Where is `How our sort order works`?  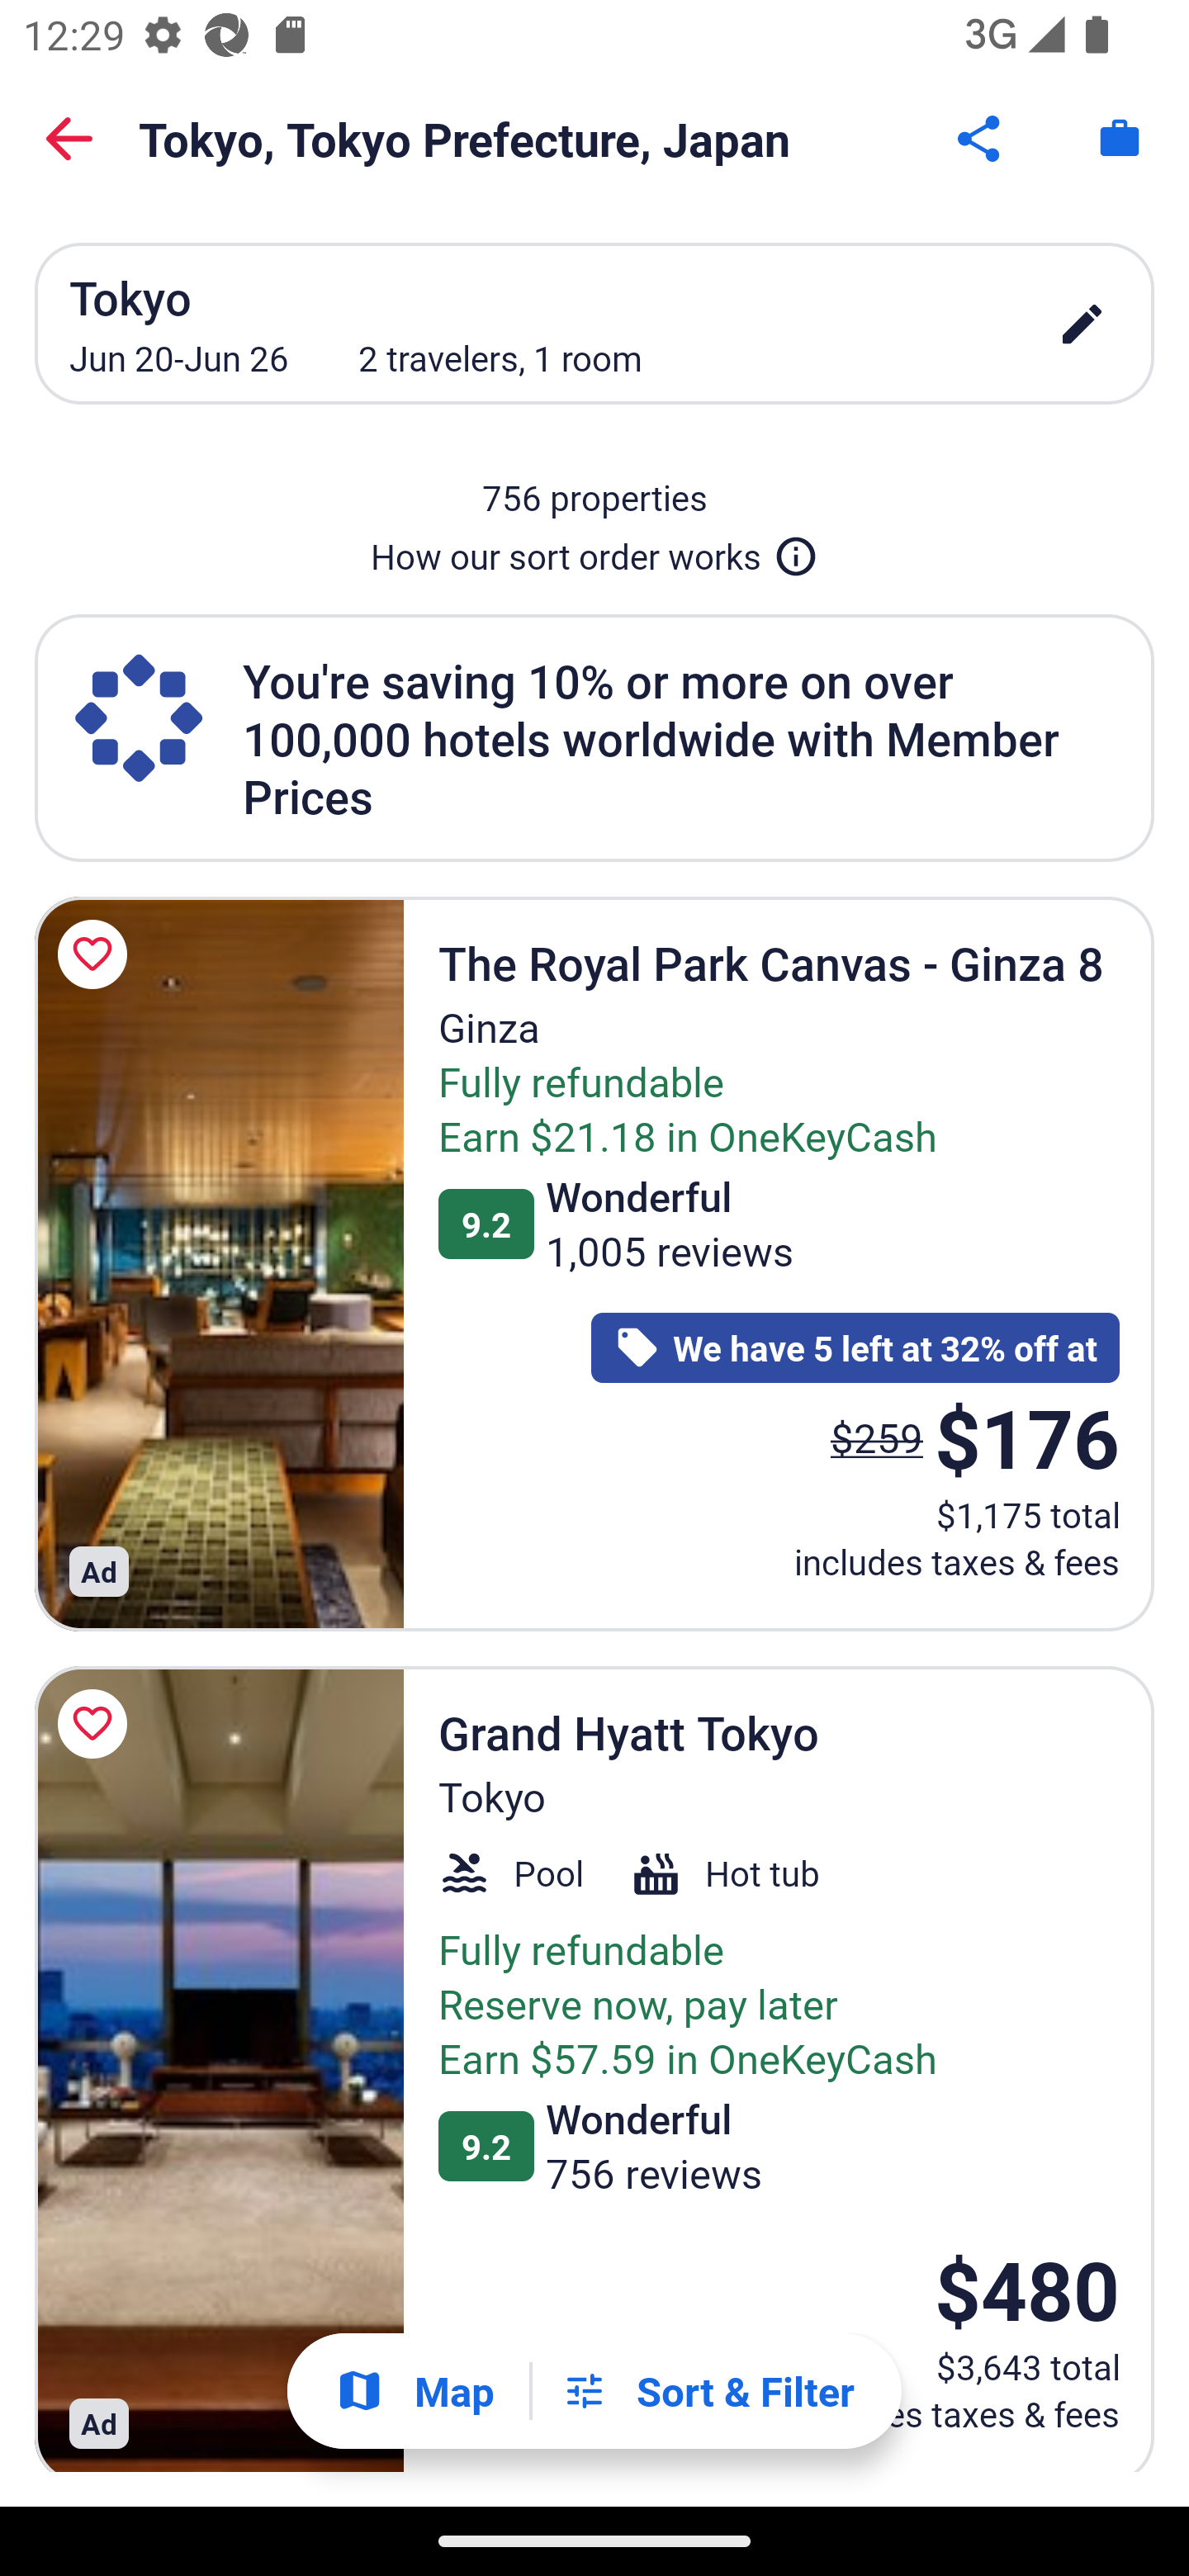 How our sort order works is located at coordinates (594, 550).